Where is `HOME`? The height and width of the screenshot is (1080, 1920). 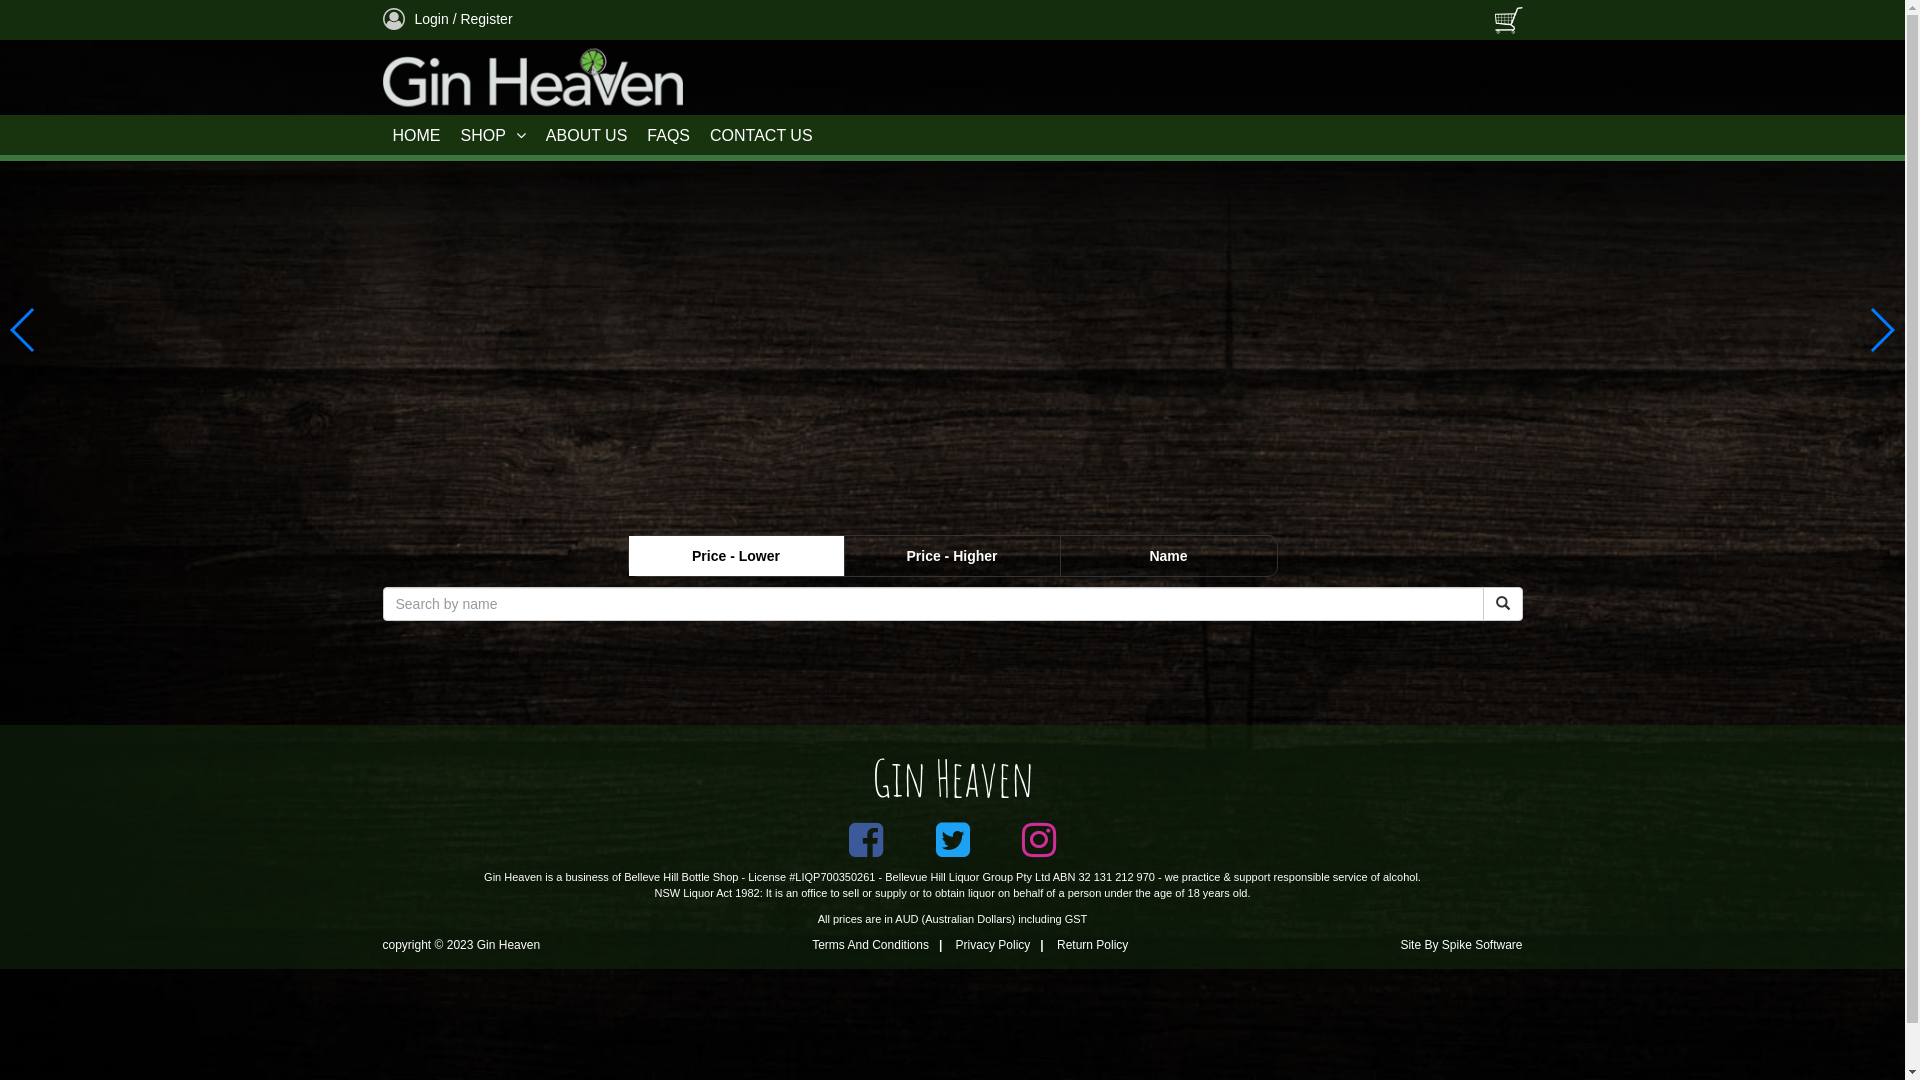 HOME is located at coordinates (416, 136).